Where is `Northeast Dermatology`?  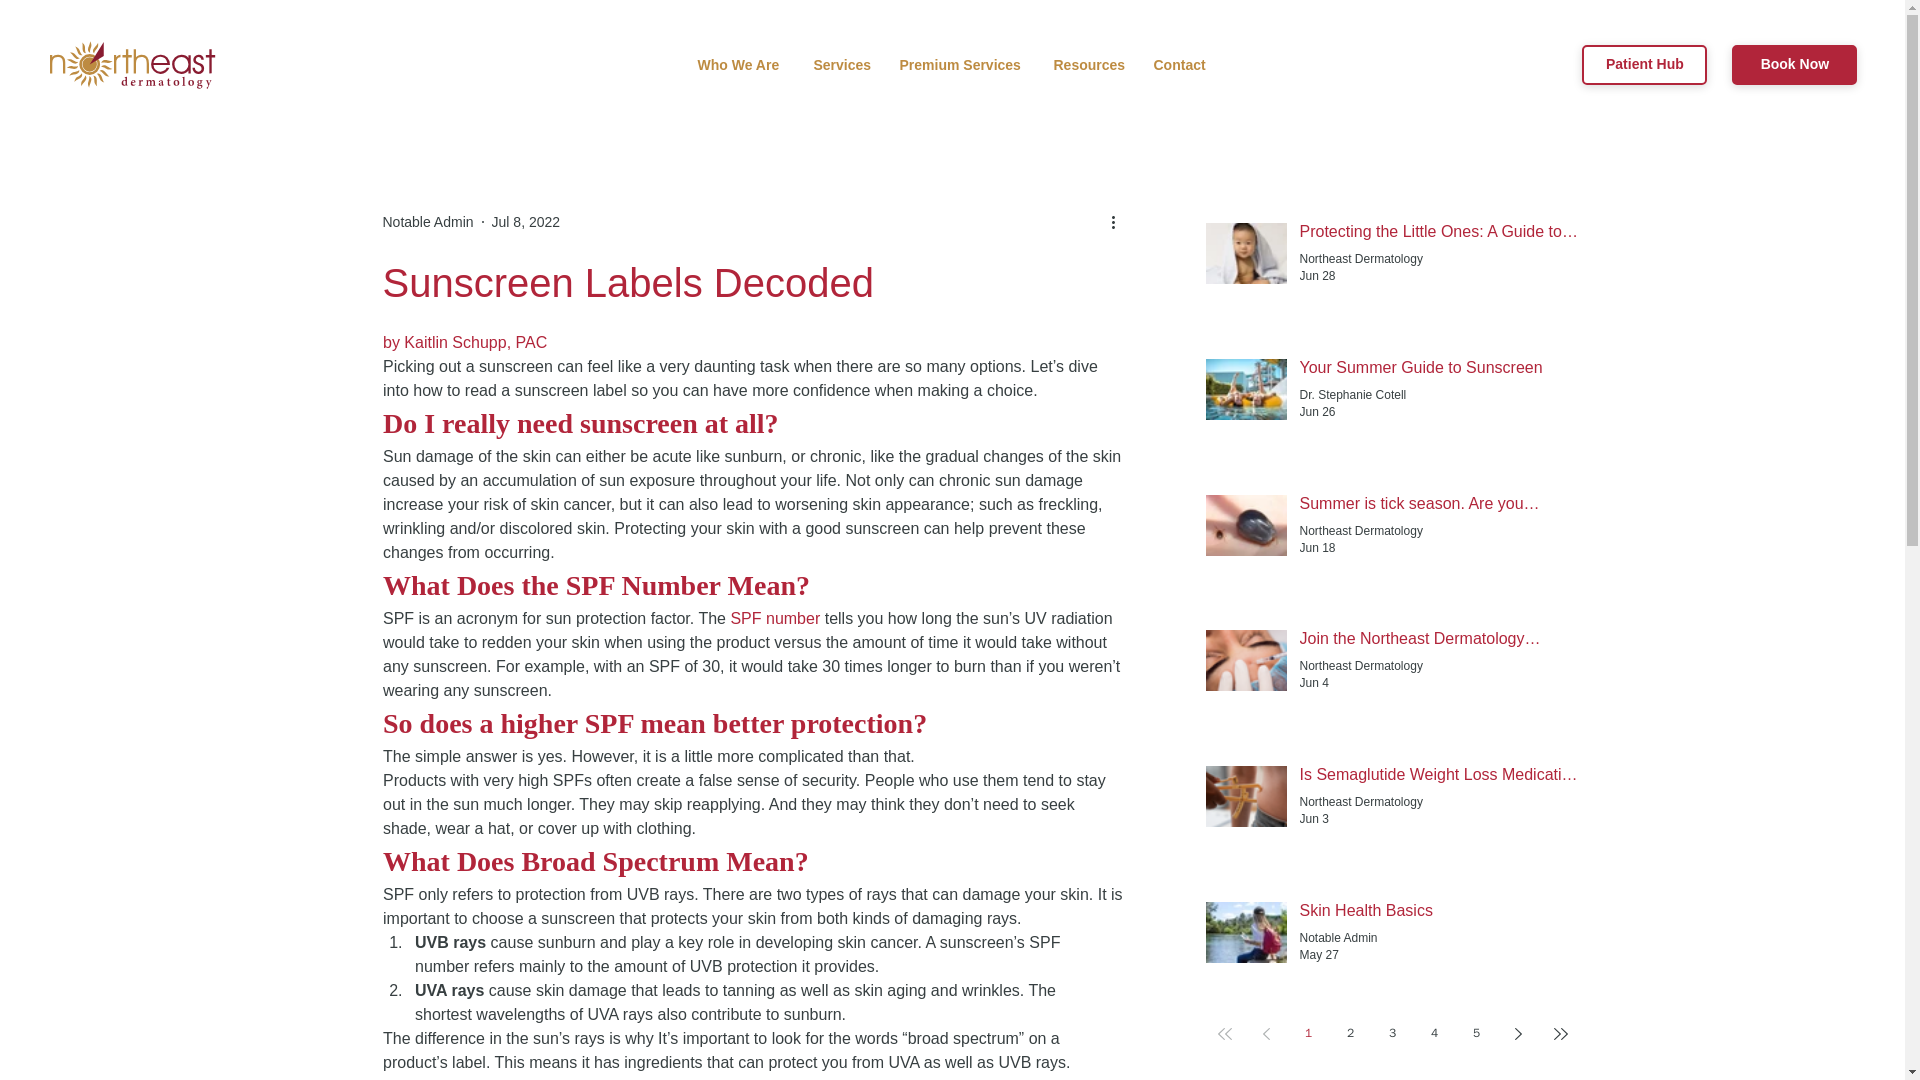 Northeast Dermatology is located at coordinates (1360, 666).